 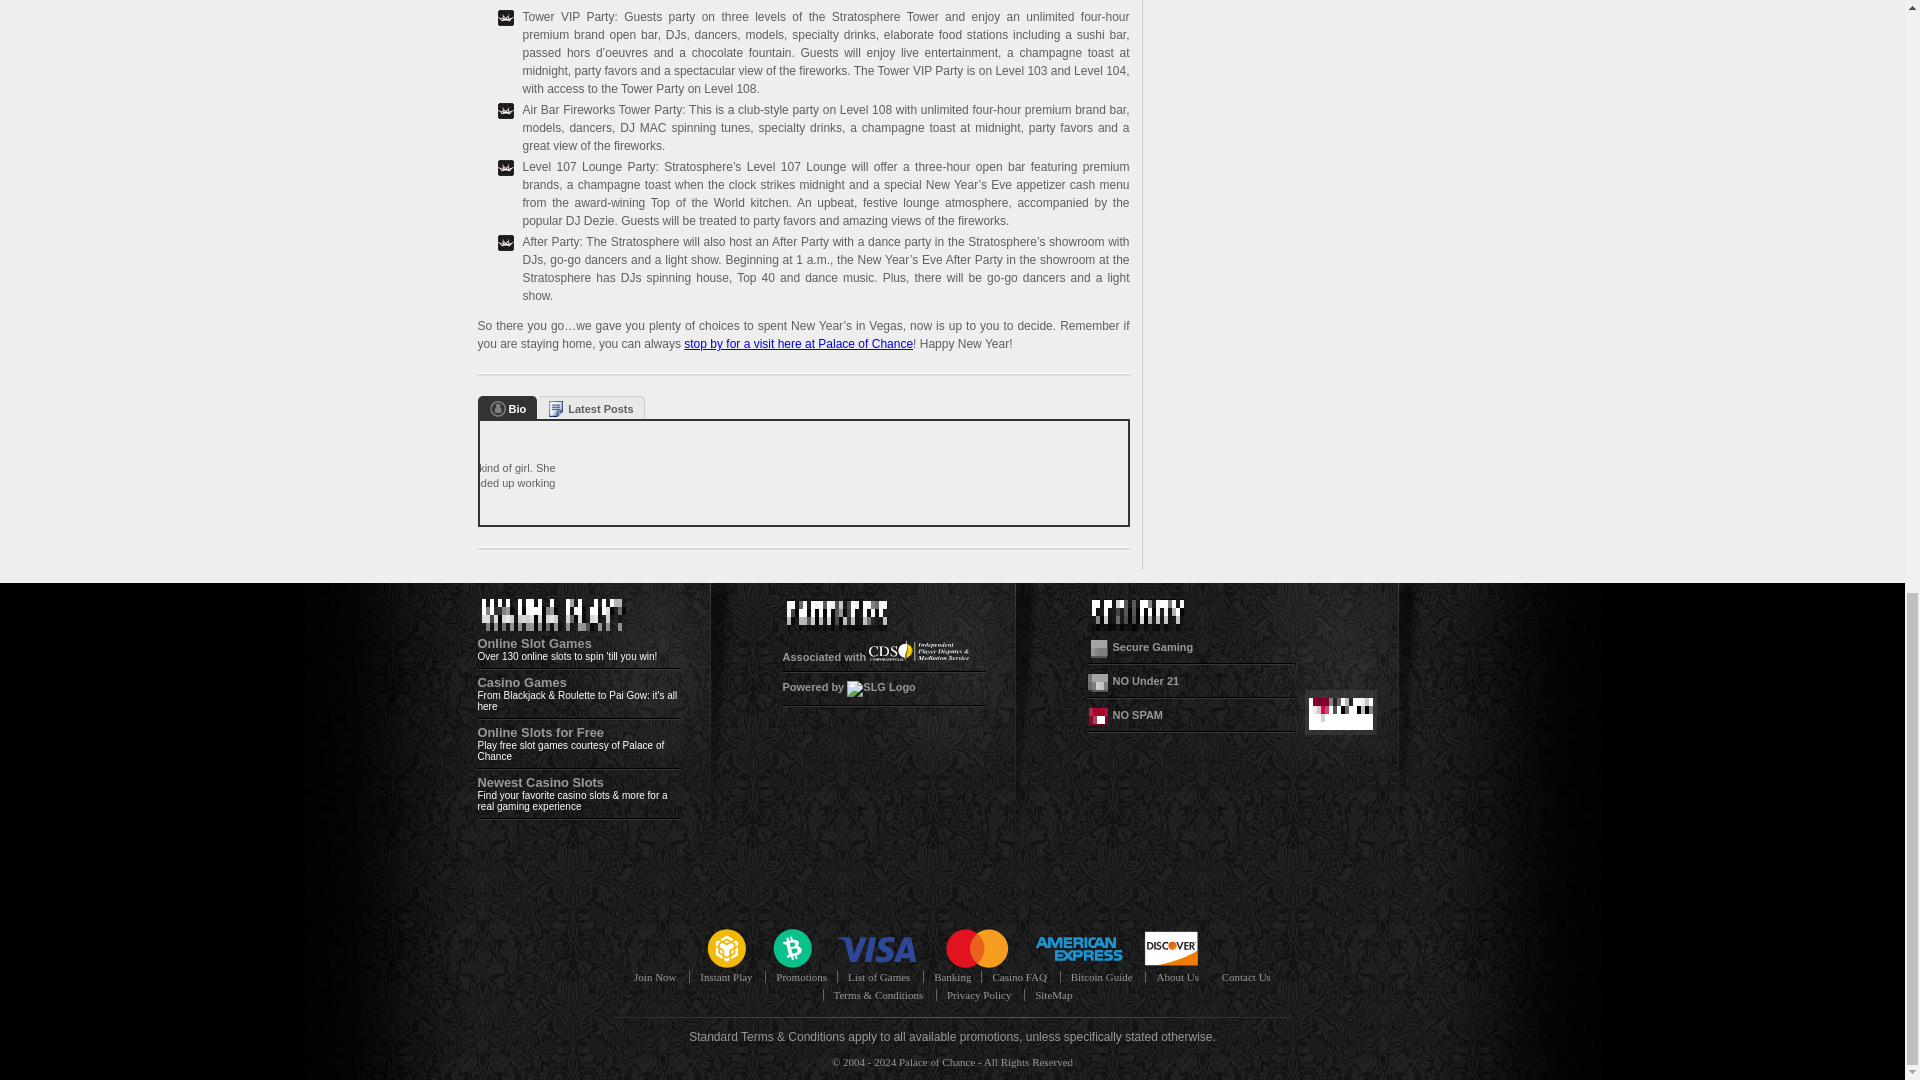 I want to click on List of Games, so click(x=878, y=976).